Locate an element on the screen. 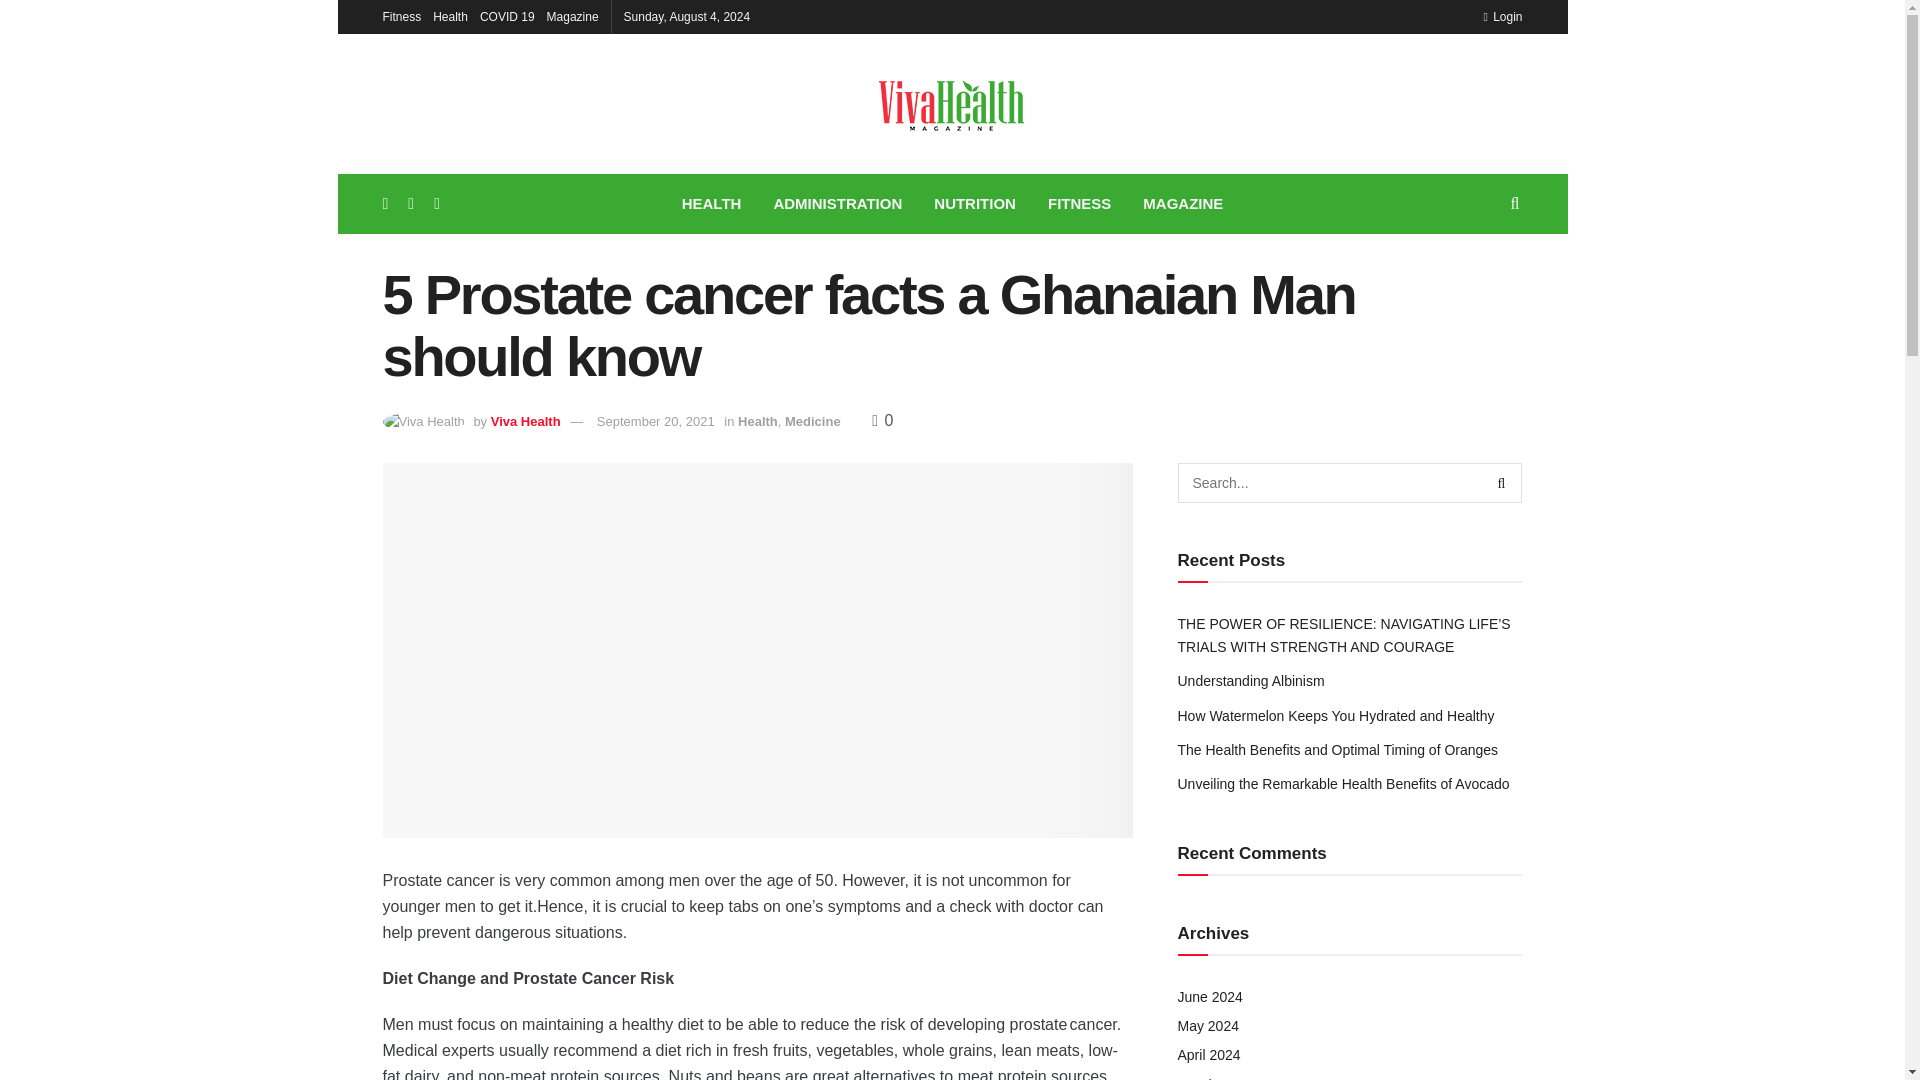  Magazine is located at coordinates (573, 16).